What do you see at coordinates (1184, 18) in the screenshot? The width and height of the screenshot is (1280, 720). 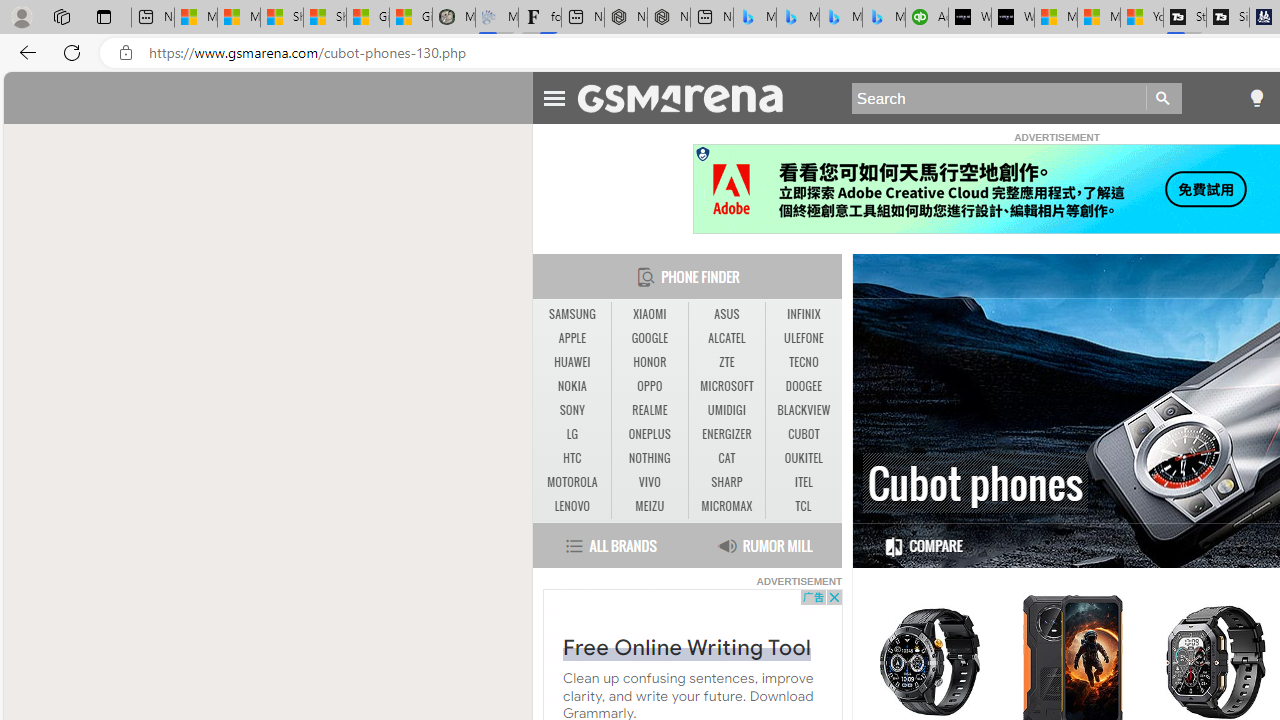 I see `Streaming Coverage | T3` at bounding box center [1184, 18].